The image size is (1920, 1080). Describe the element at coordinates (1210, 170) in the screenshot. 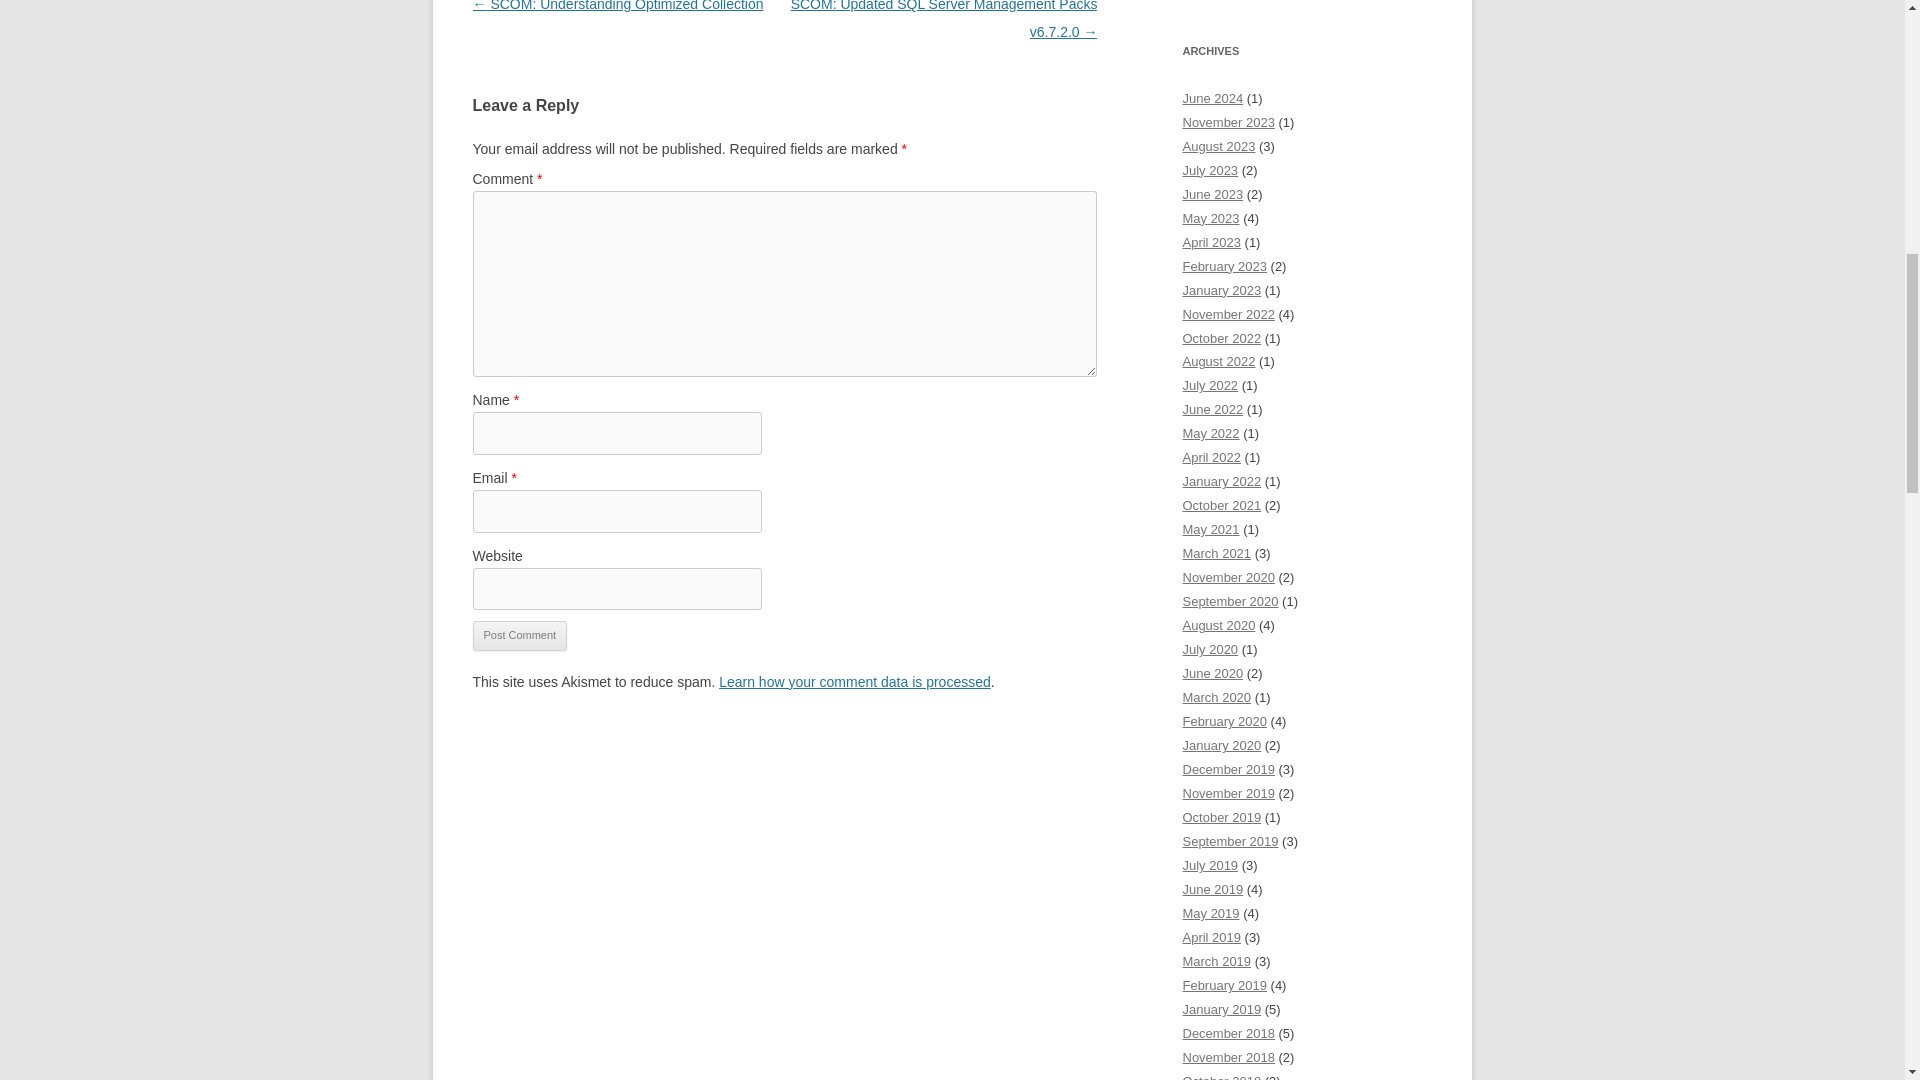

I see `July 2023` at that location.